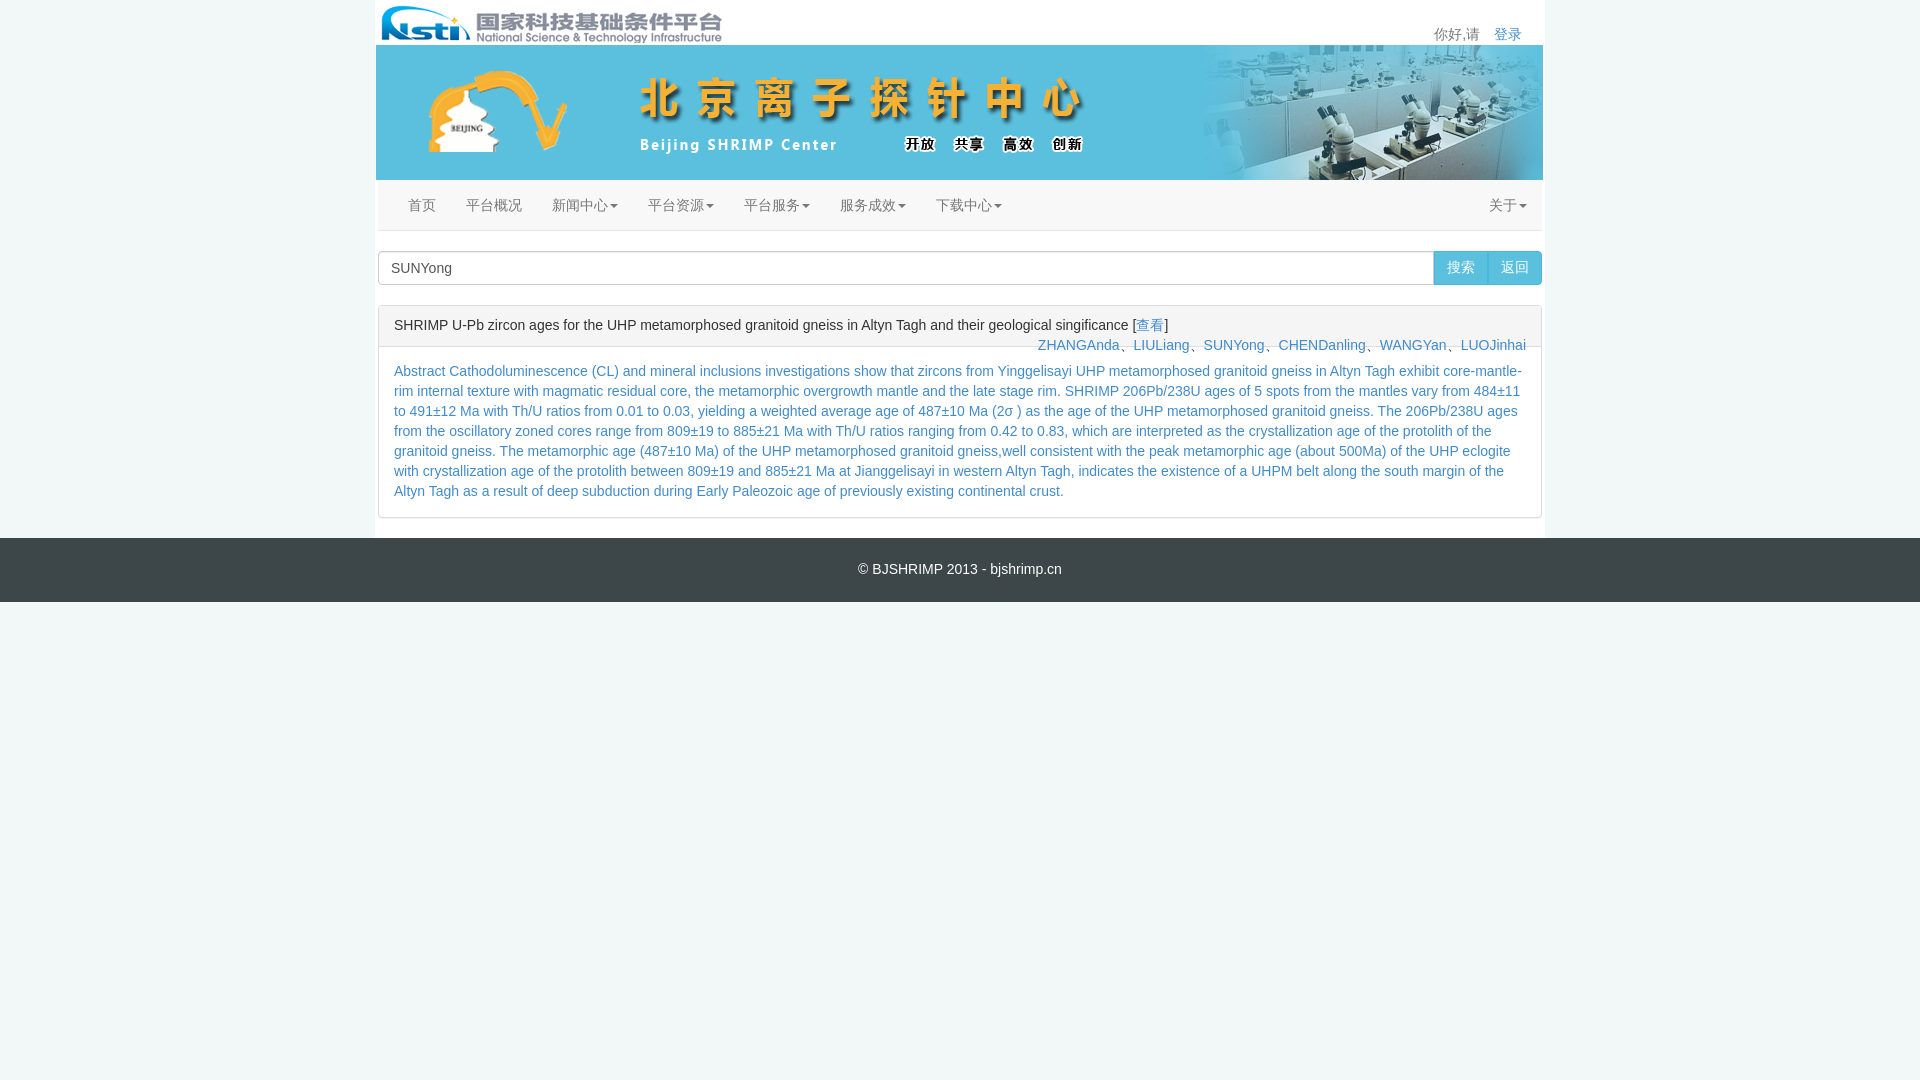  Describe the element at coordinates (1234, 344) in the screenshot. I see `SUNYong` at that location.